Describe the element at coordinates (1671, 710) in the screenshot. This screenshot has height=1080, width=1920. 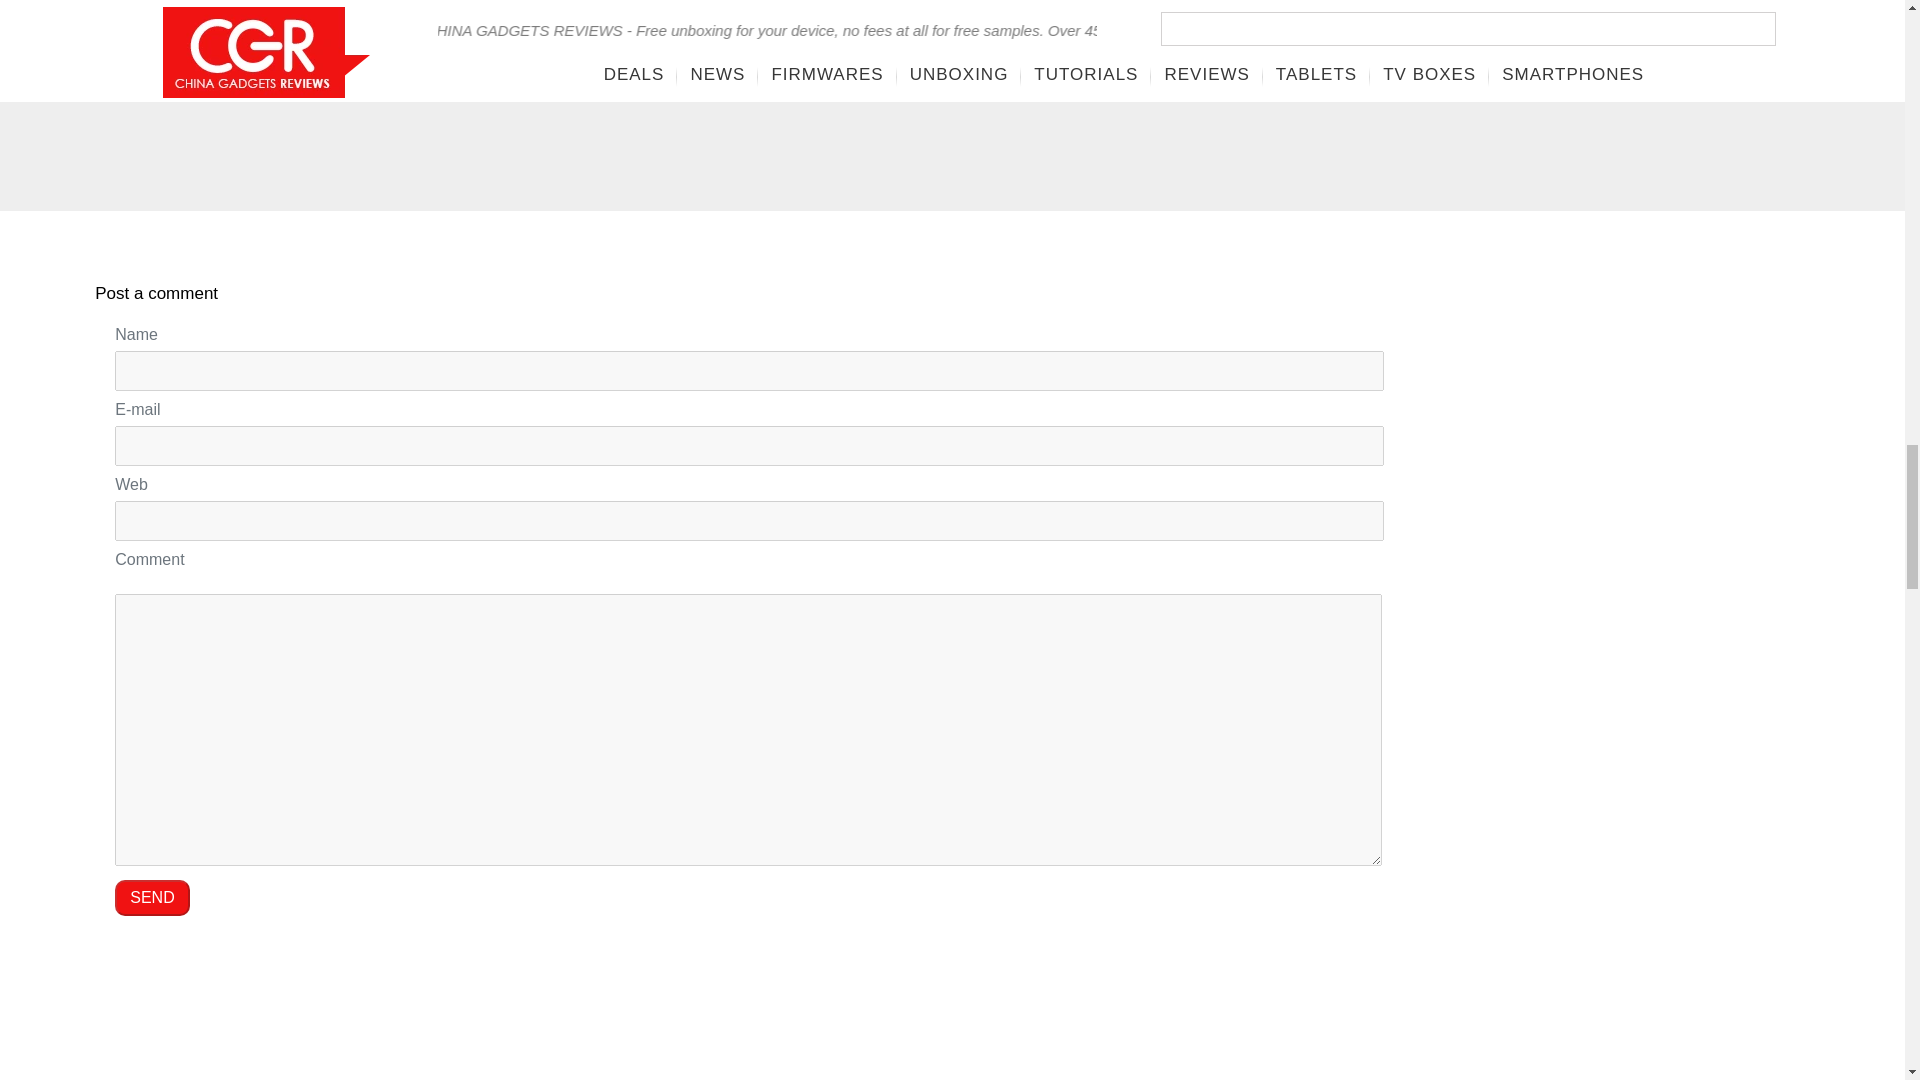
I see `Advertisement` at that location.